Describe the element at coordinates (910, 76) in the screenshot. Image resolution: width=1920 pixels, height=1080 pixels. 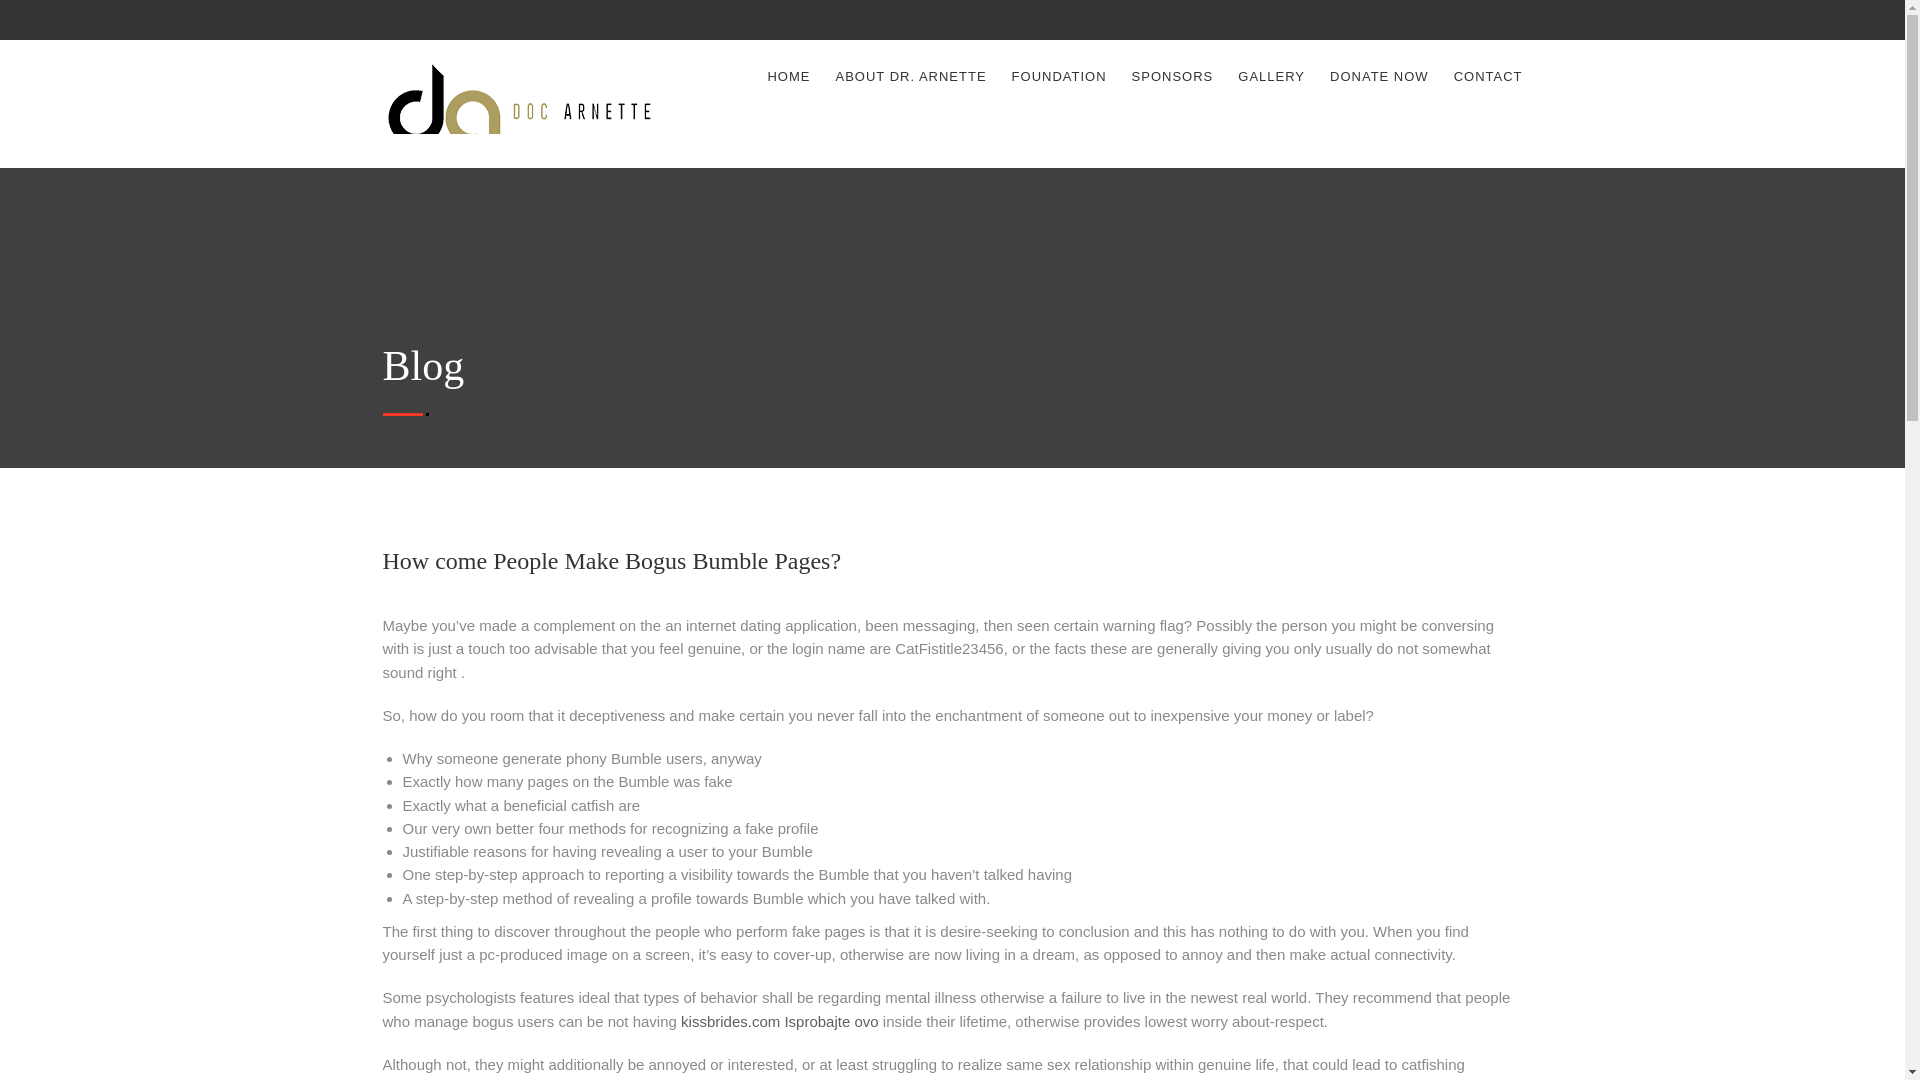
I see `ABOUT DR. ARNETTE` at that location.